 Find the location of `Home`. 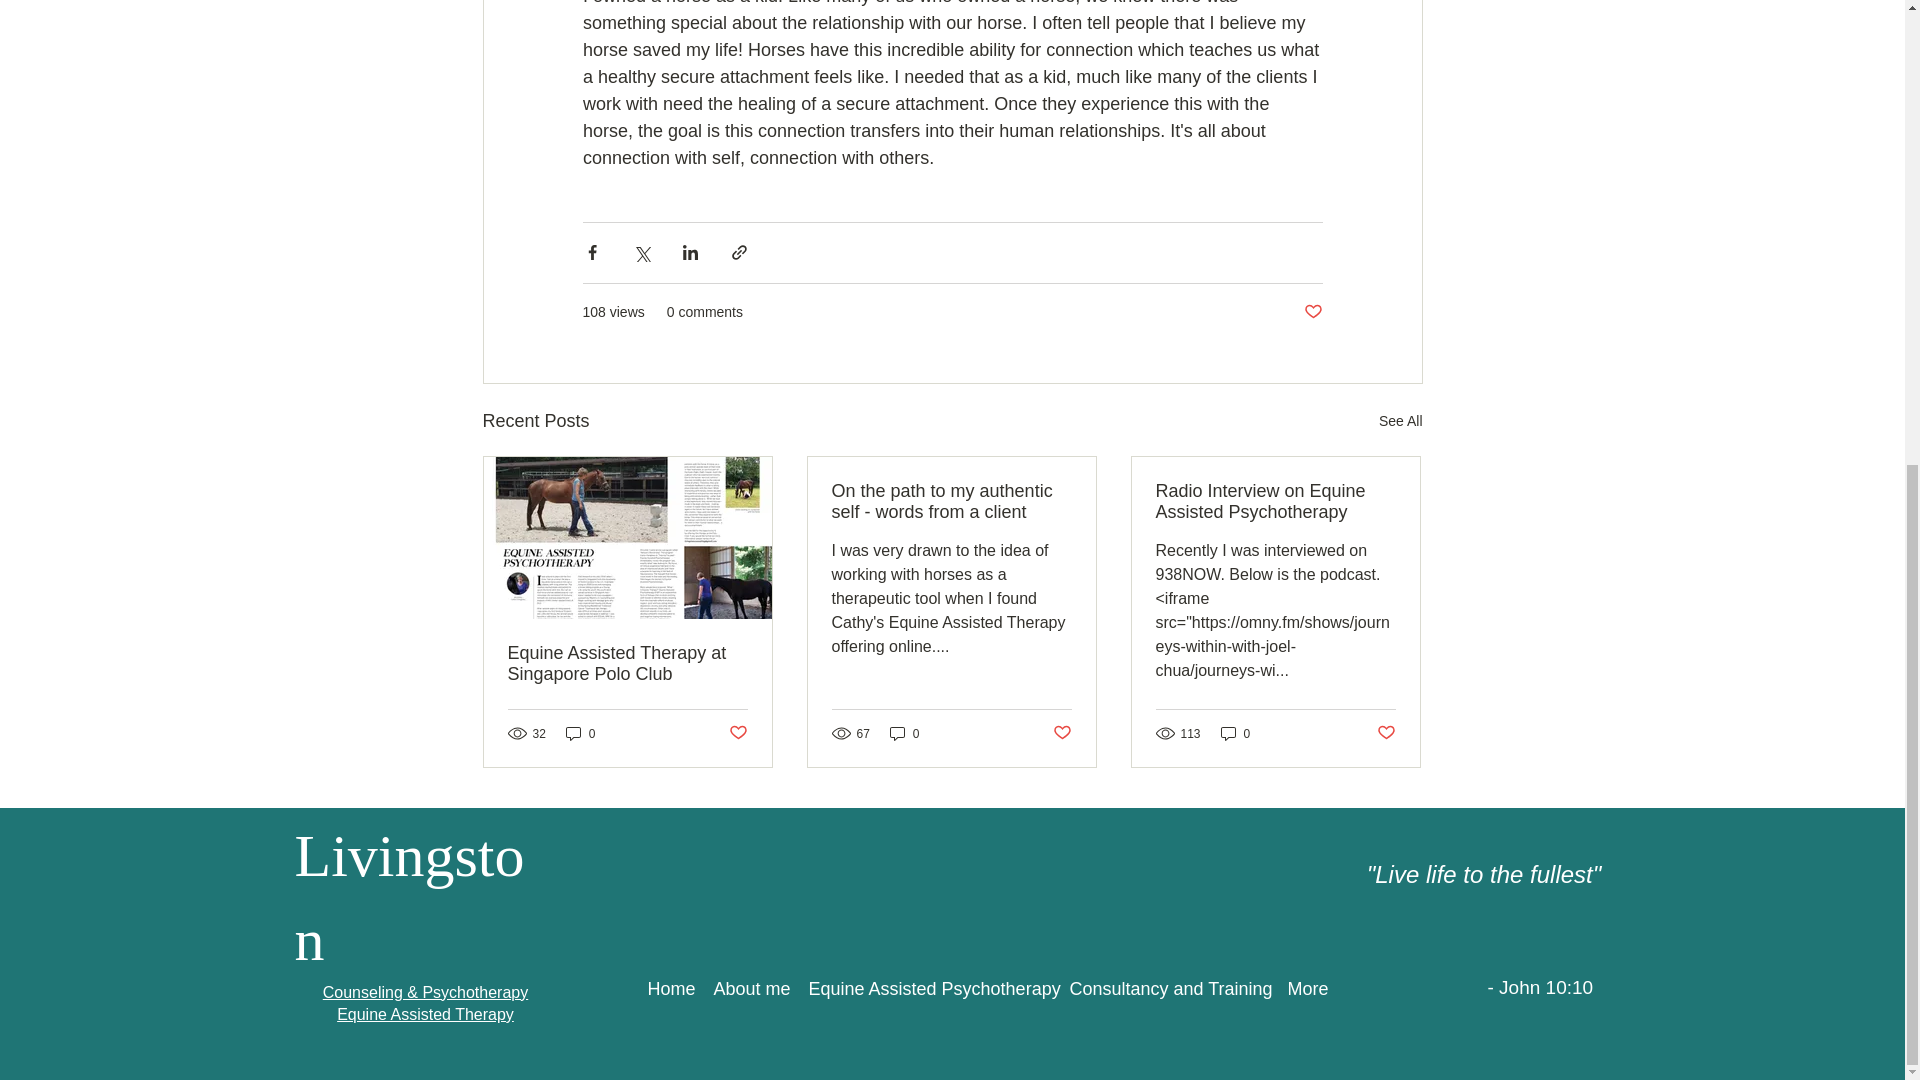

Home is located at coordinates (668, 990).